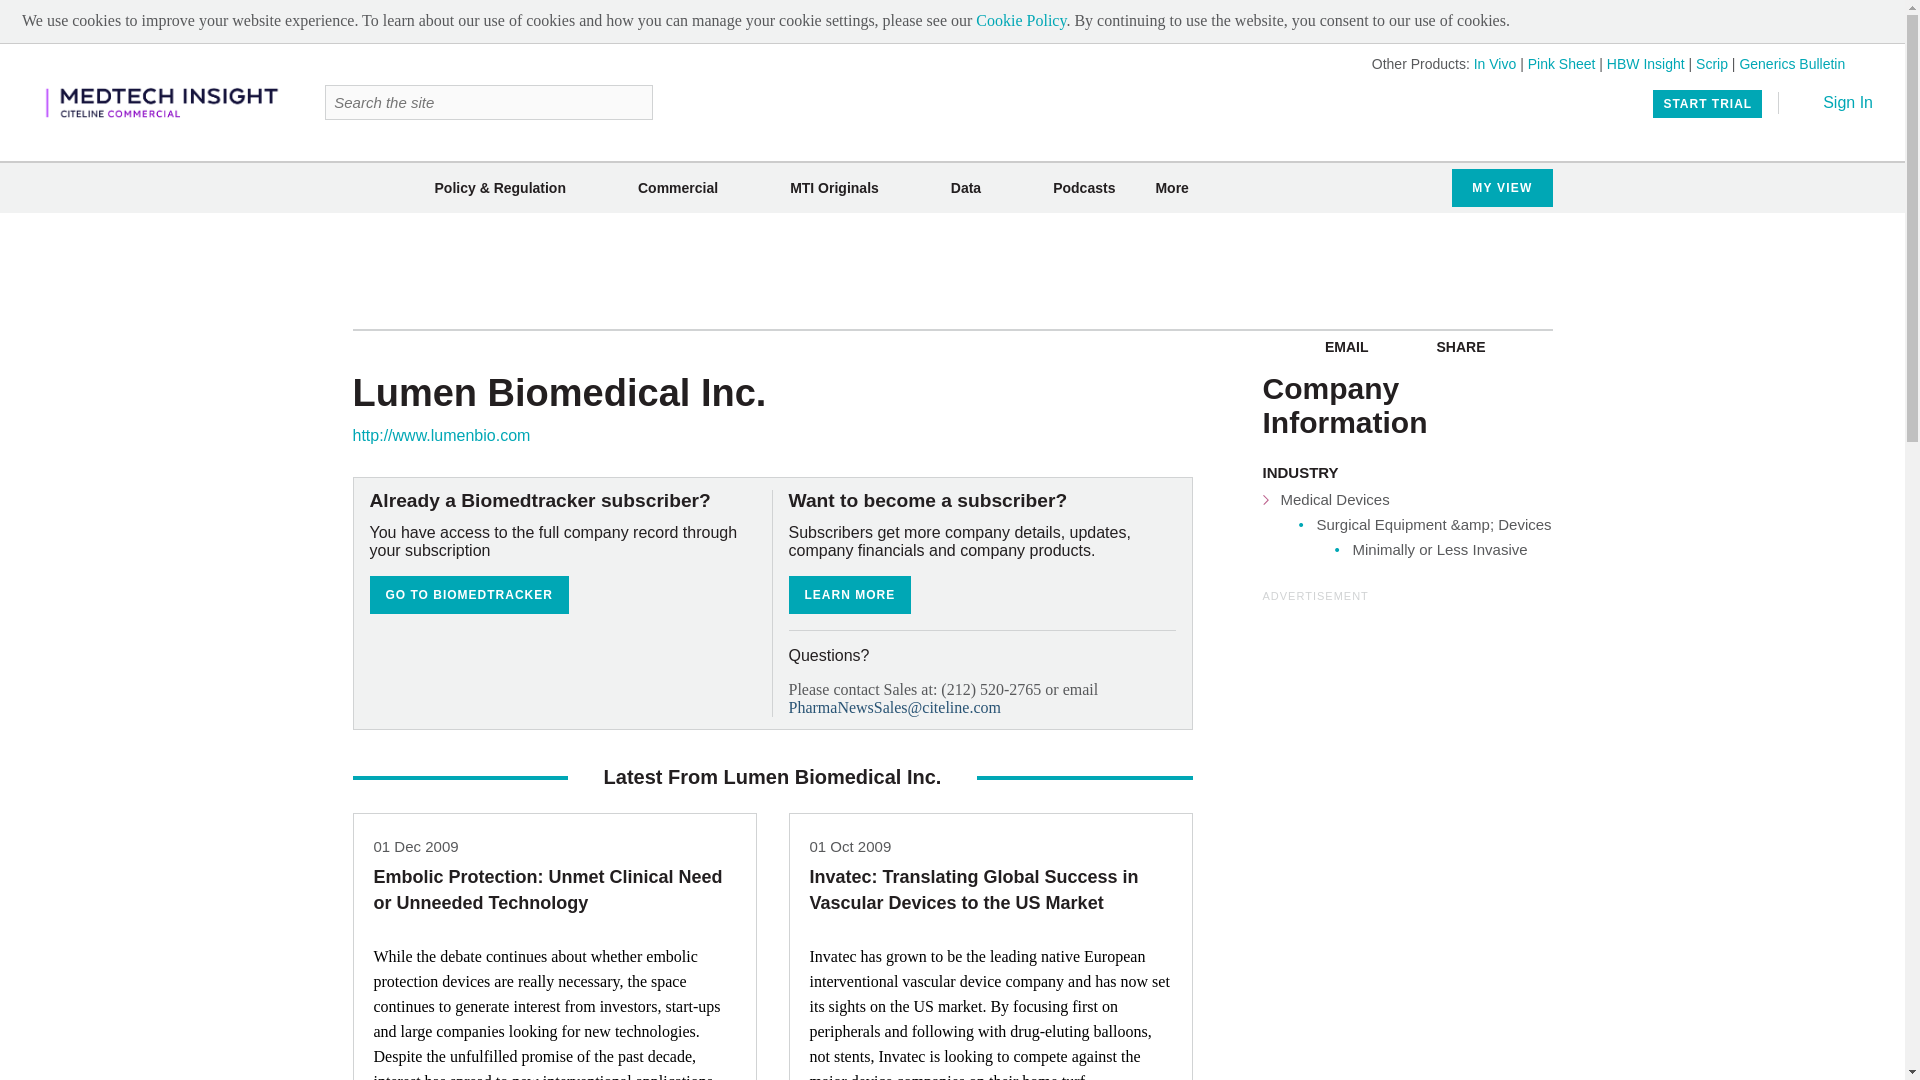 This screenshot has width=1920, height=1080. Describe the element at coordinates (1020, 20) in the screenshot. I see `Cookie Policy` at that location.